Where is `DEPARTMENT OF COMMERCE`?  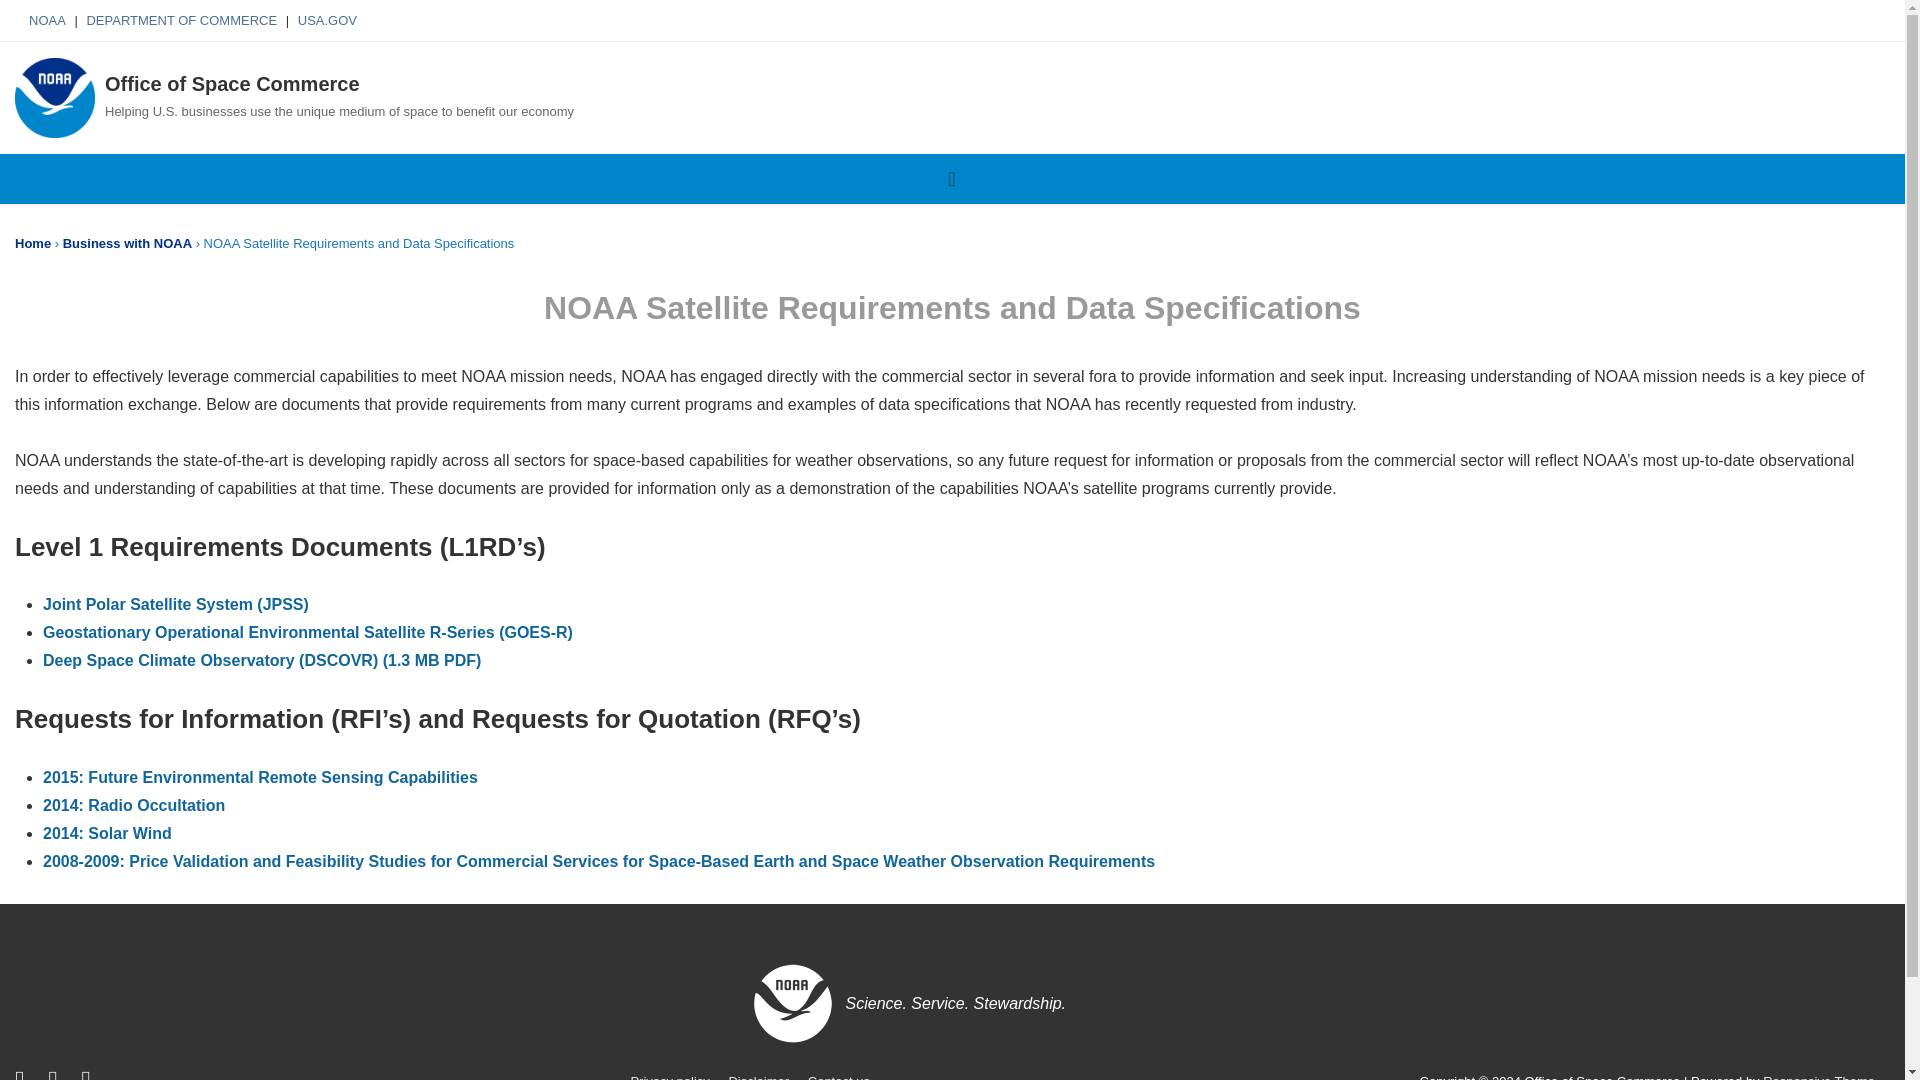
DEPARTMENT OF COMMERCE is located at coordinates (181, 20).